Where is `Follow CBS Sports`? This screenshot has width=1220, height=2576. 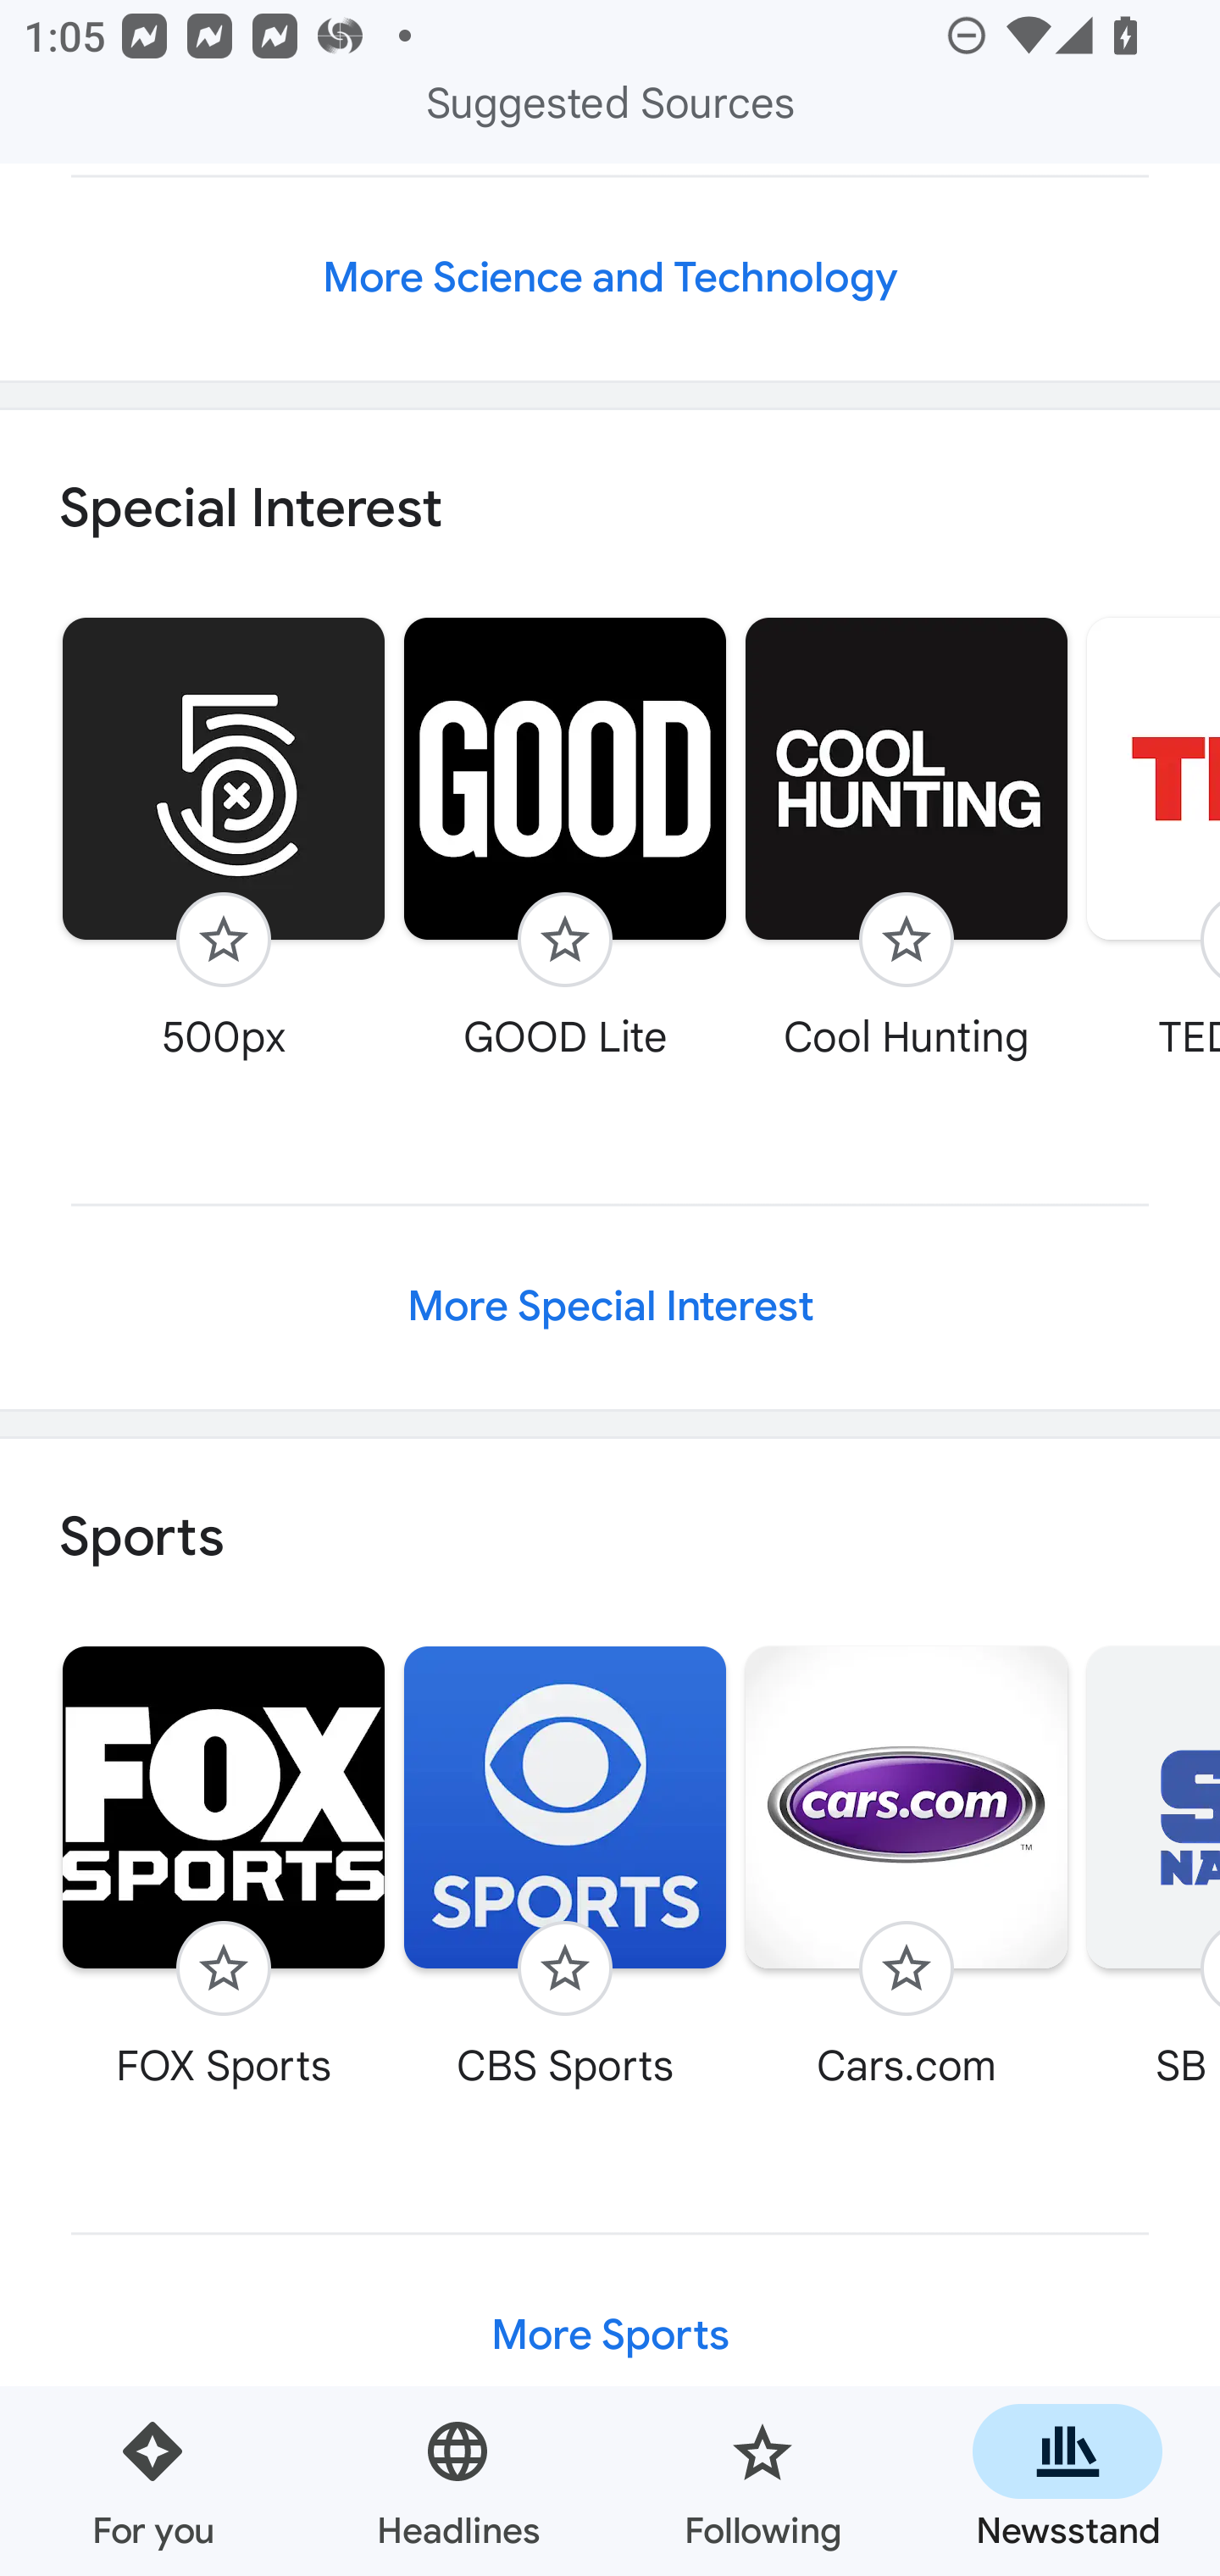 Follow CBS Sports is located at coordinates (565, 1868).